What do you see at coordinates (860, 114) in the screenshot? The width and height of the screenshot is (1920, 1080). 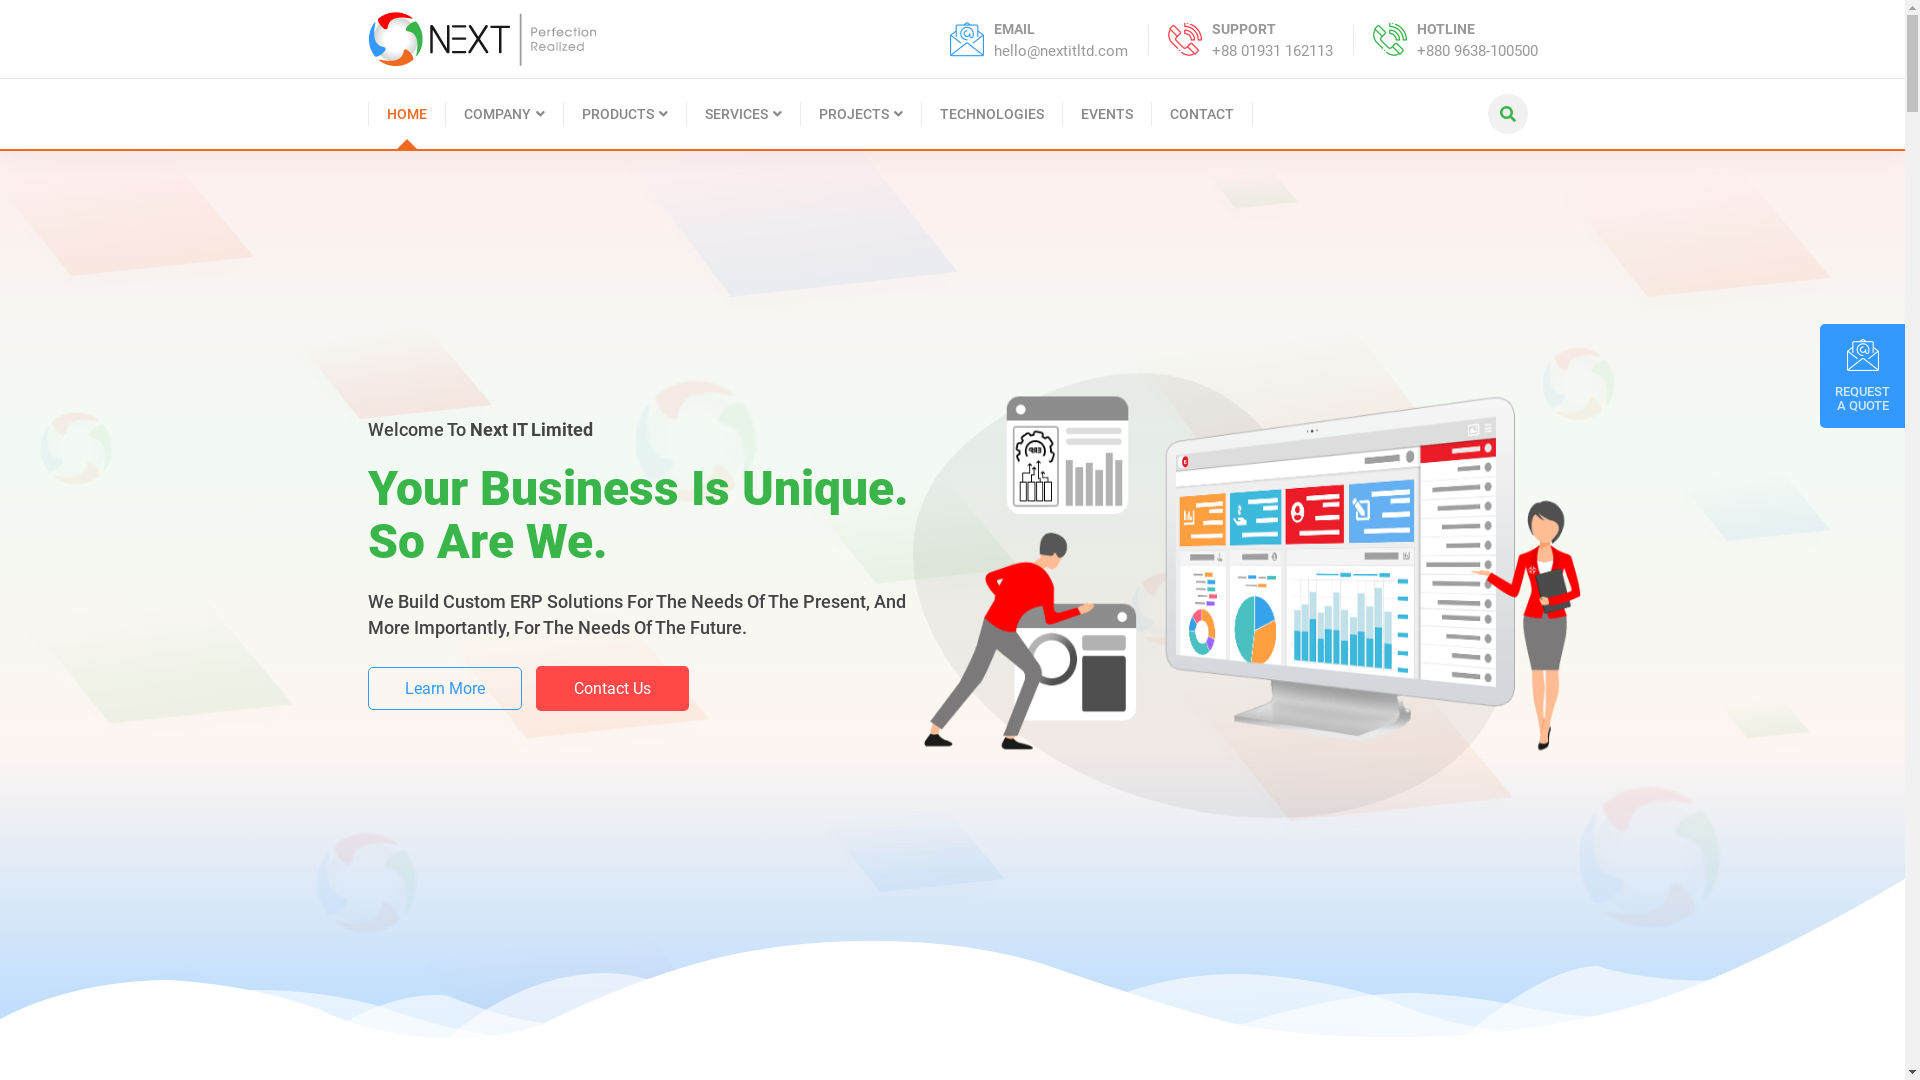 I see `PROJECTS` at bounding box center [860, 114].